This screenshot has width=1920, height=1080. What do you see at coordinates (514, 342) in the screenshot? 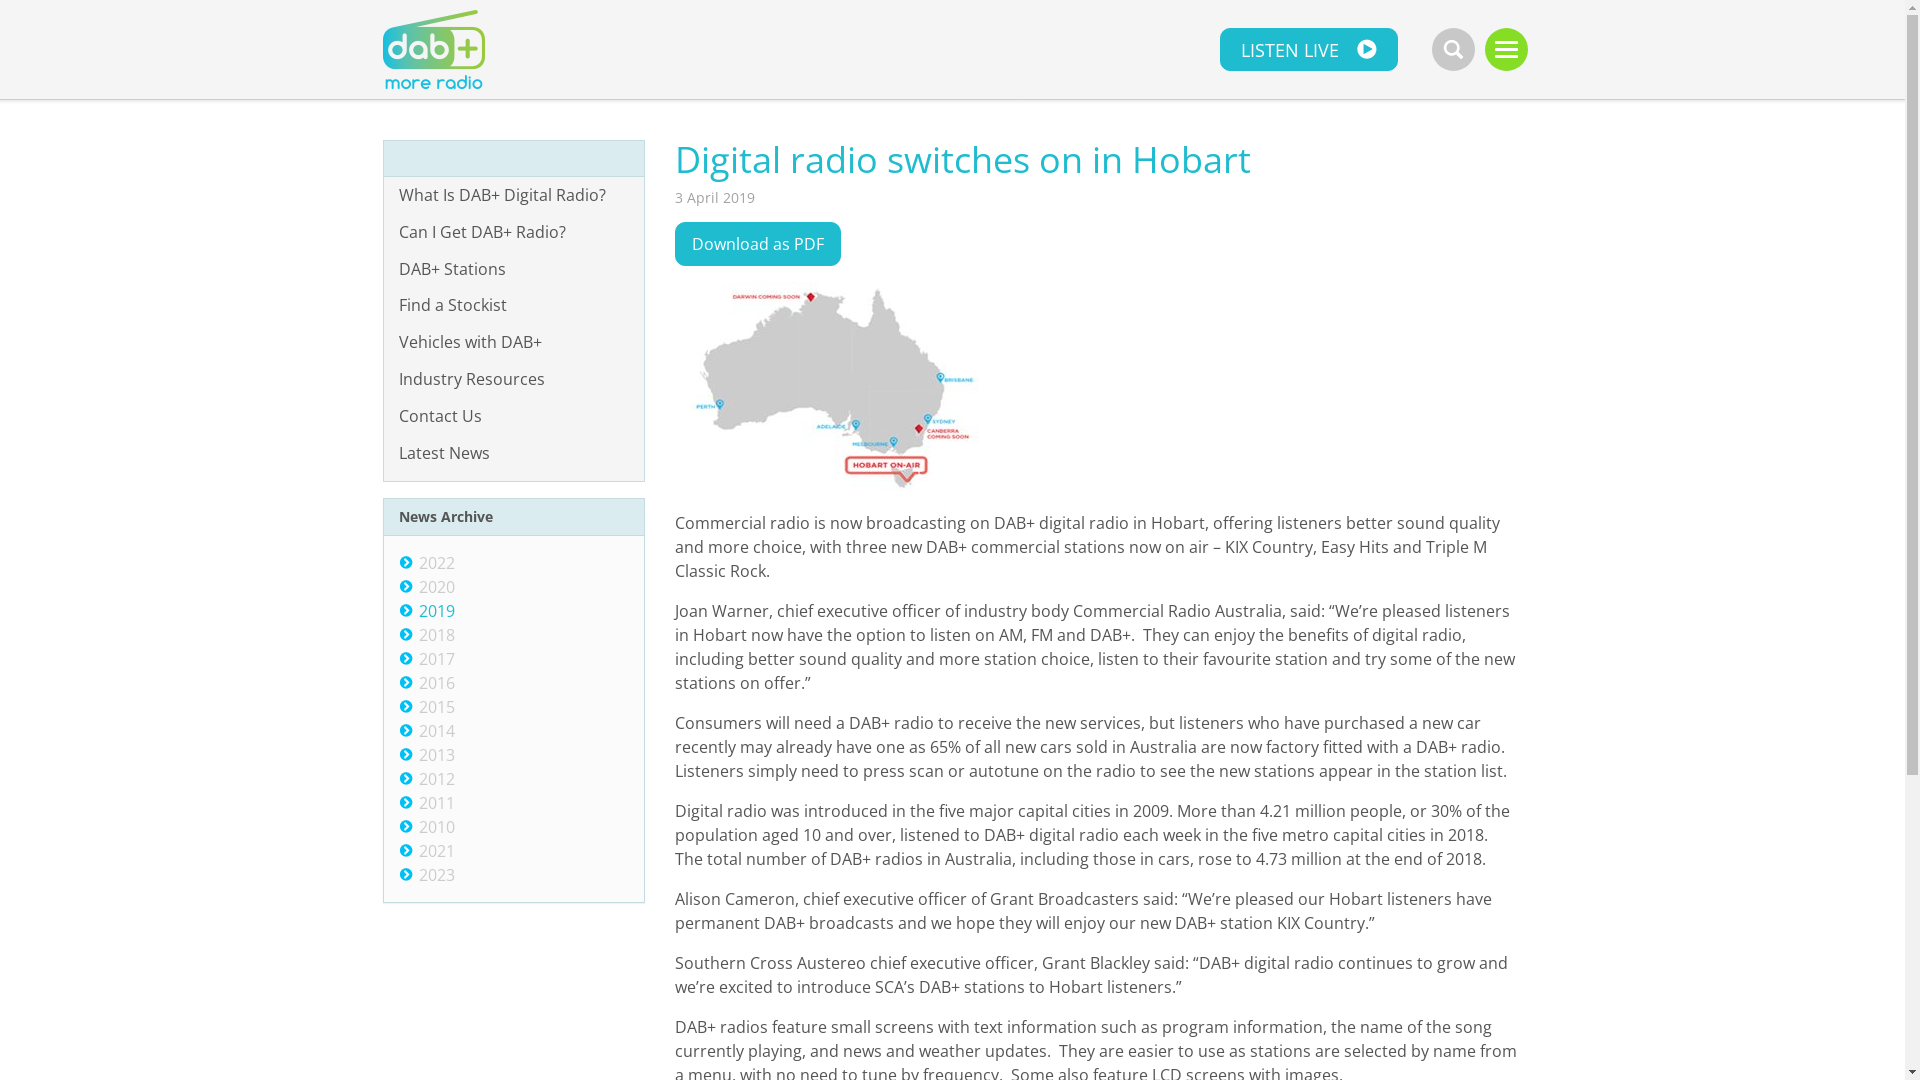
I see `Vehicles with DAB+` at bounding box center [514, 342].